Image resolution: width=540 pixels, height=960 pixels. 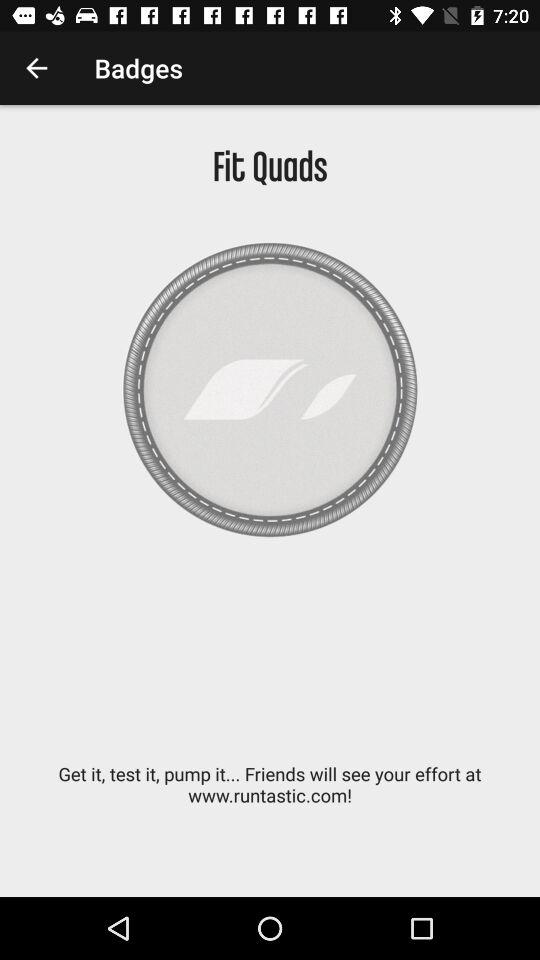 What do you see at coordinates (36, 68) in the screenshot?
I see `turn on the app next to the badges item` at bounding box center [36, 68].